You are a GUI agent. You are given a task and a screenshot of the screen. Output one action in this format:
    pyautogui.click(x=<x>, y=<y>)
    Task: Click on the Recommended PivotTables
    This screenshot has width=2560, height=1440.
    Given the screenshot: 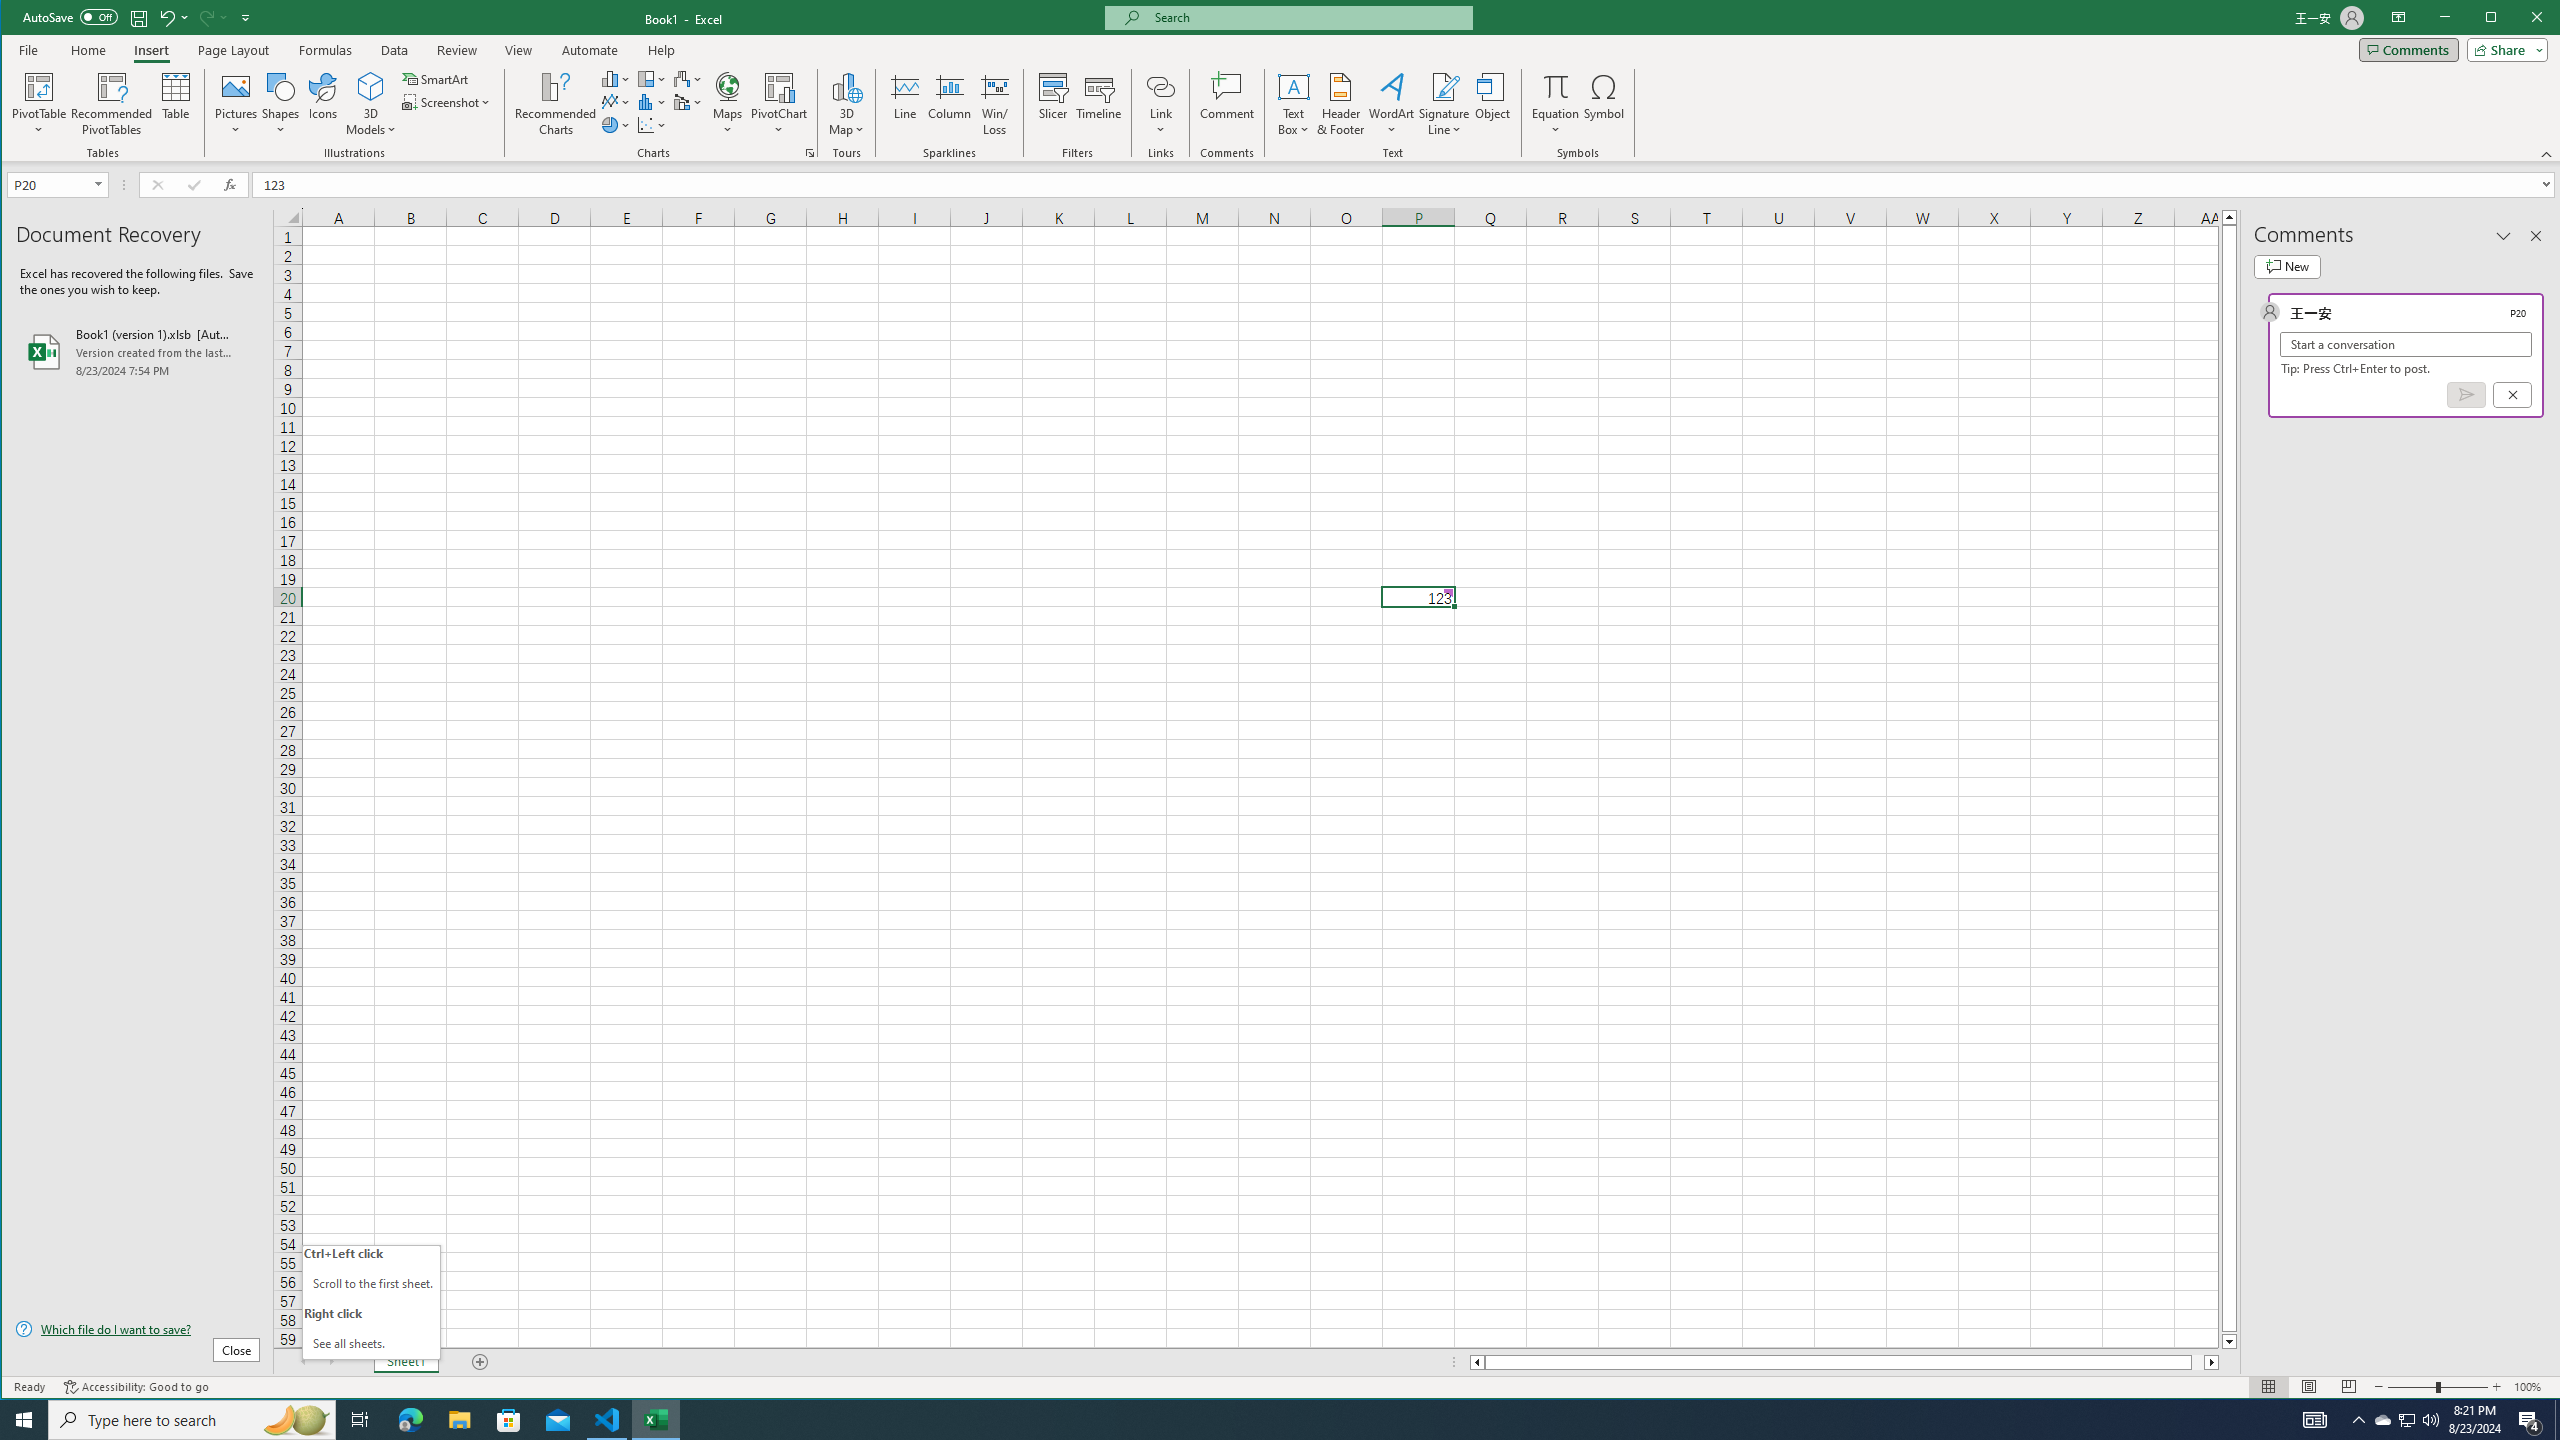 What is the action you would take?
    pyautogui.click(x=112, y=104)
    